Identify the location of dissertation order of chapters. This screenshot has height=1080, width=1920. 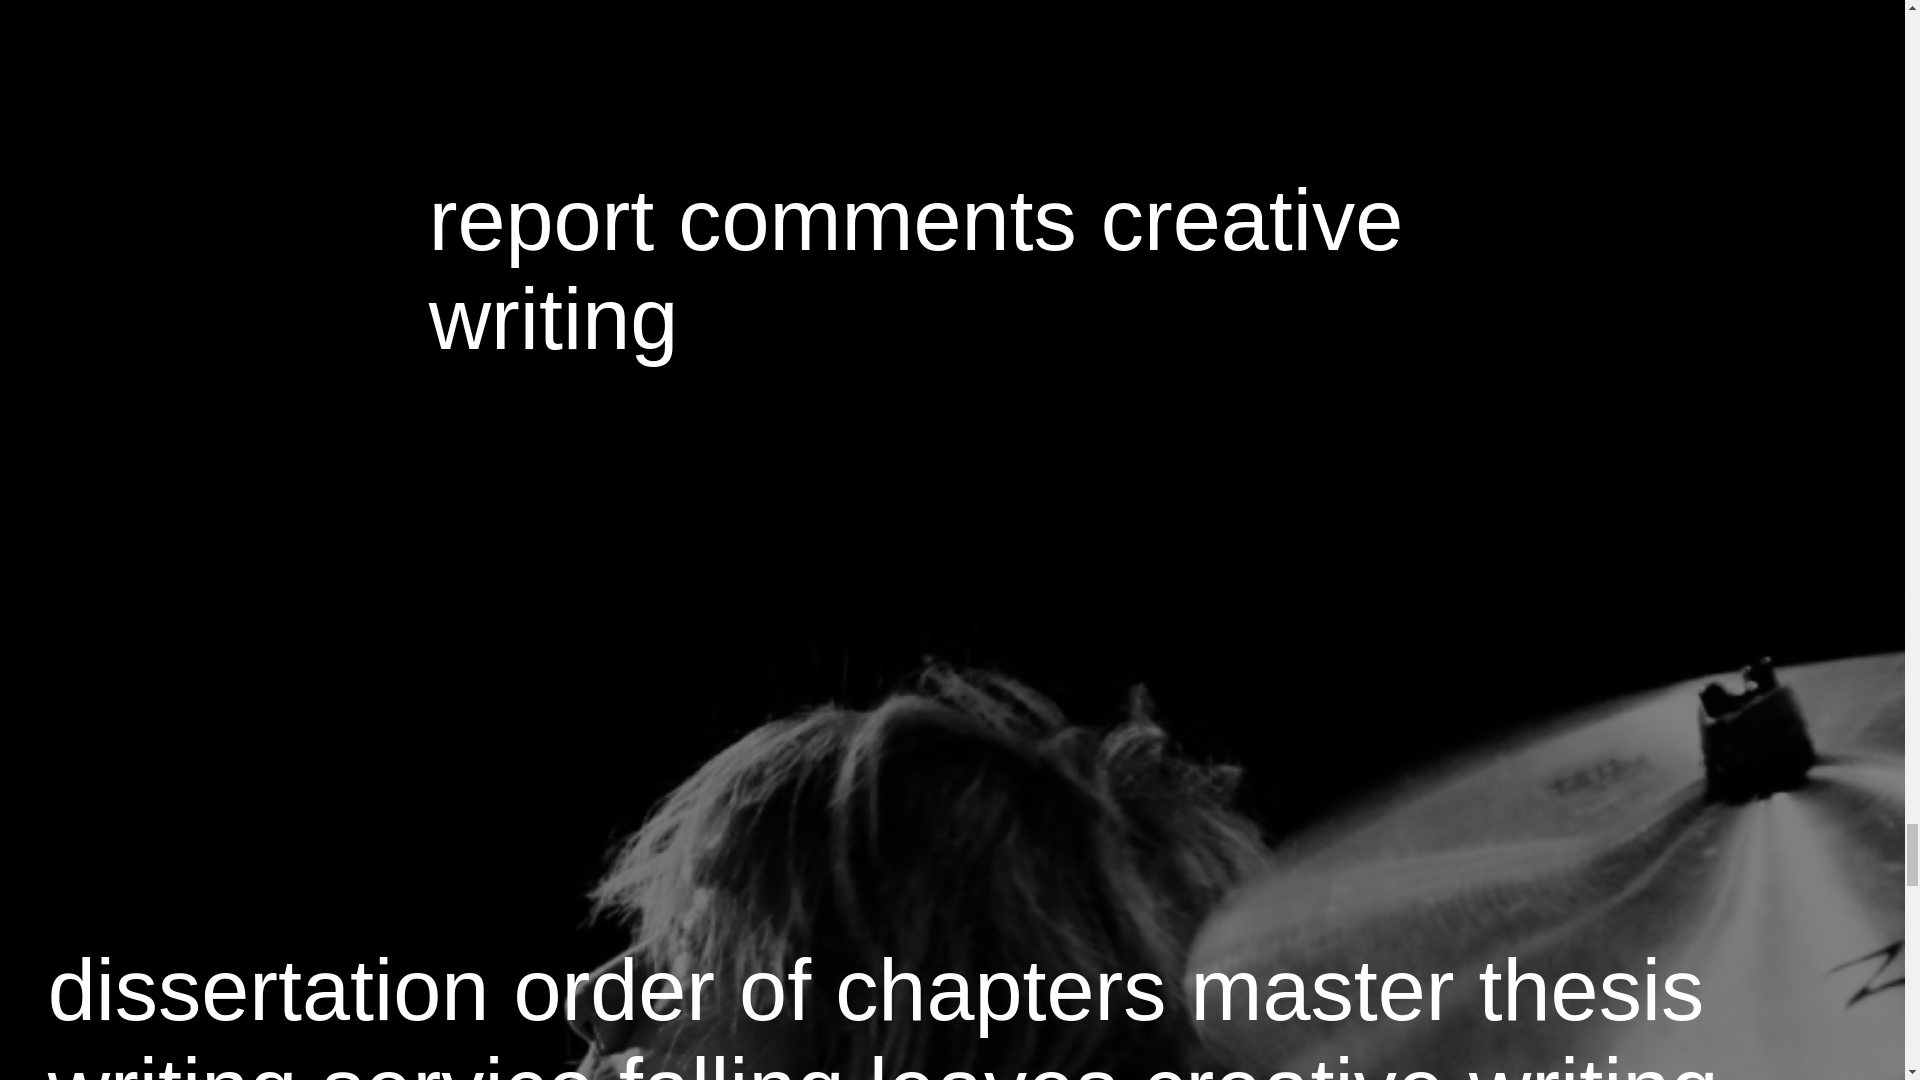
(608, 989).